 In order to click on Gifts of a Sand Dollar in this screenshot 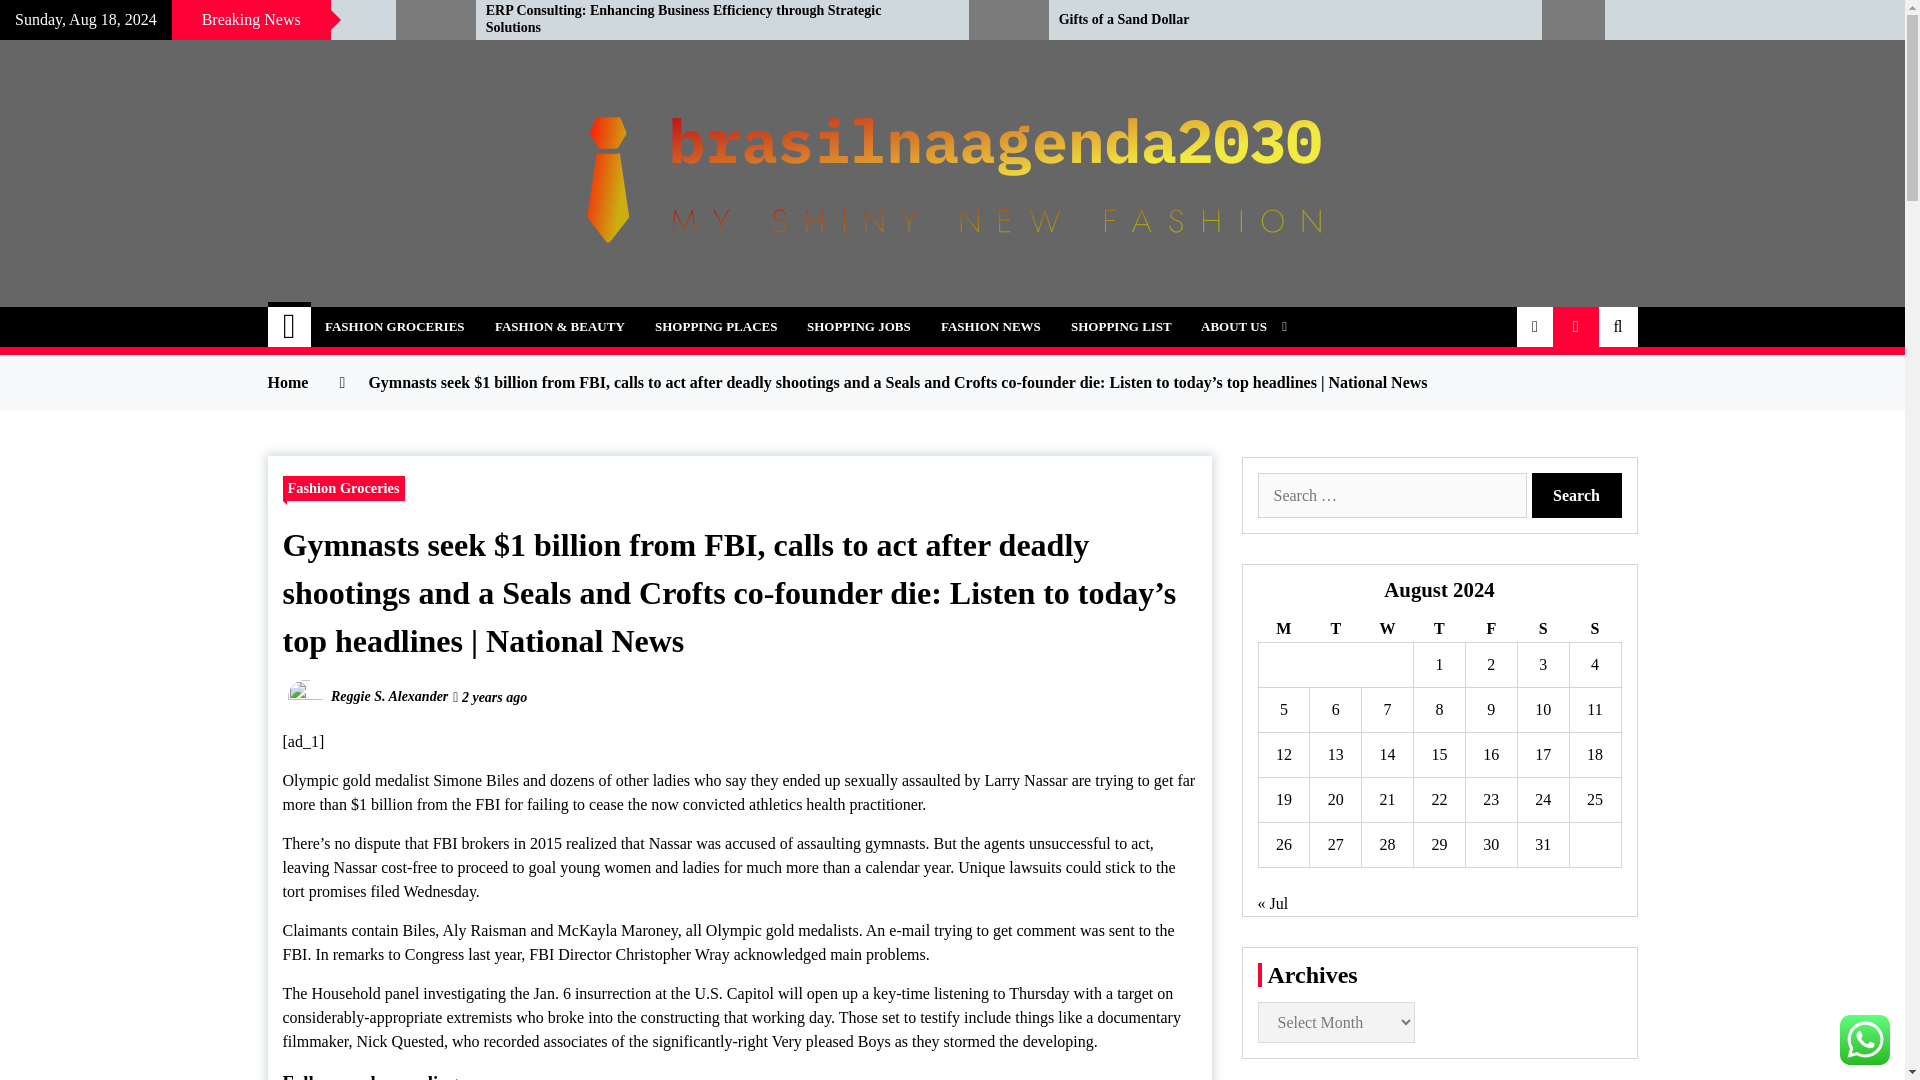, I will do `click(1286, 20)`.